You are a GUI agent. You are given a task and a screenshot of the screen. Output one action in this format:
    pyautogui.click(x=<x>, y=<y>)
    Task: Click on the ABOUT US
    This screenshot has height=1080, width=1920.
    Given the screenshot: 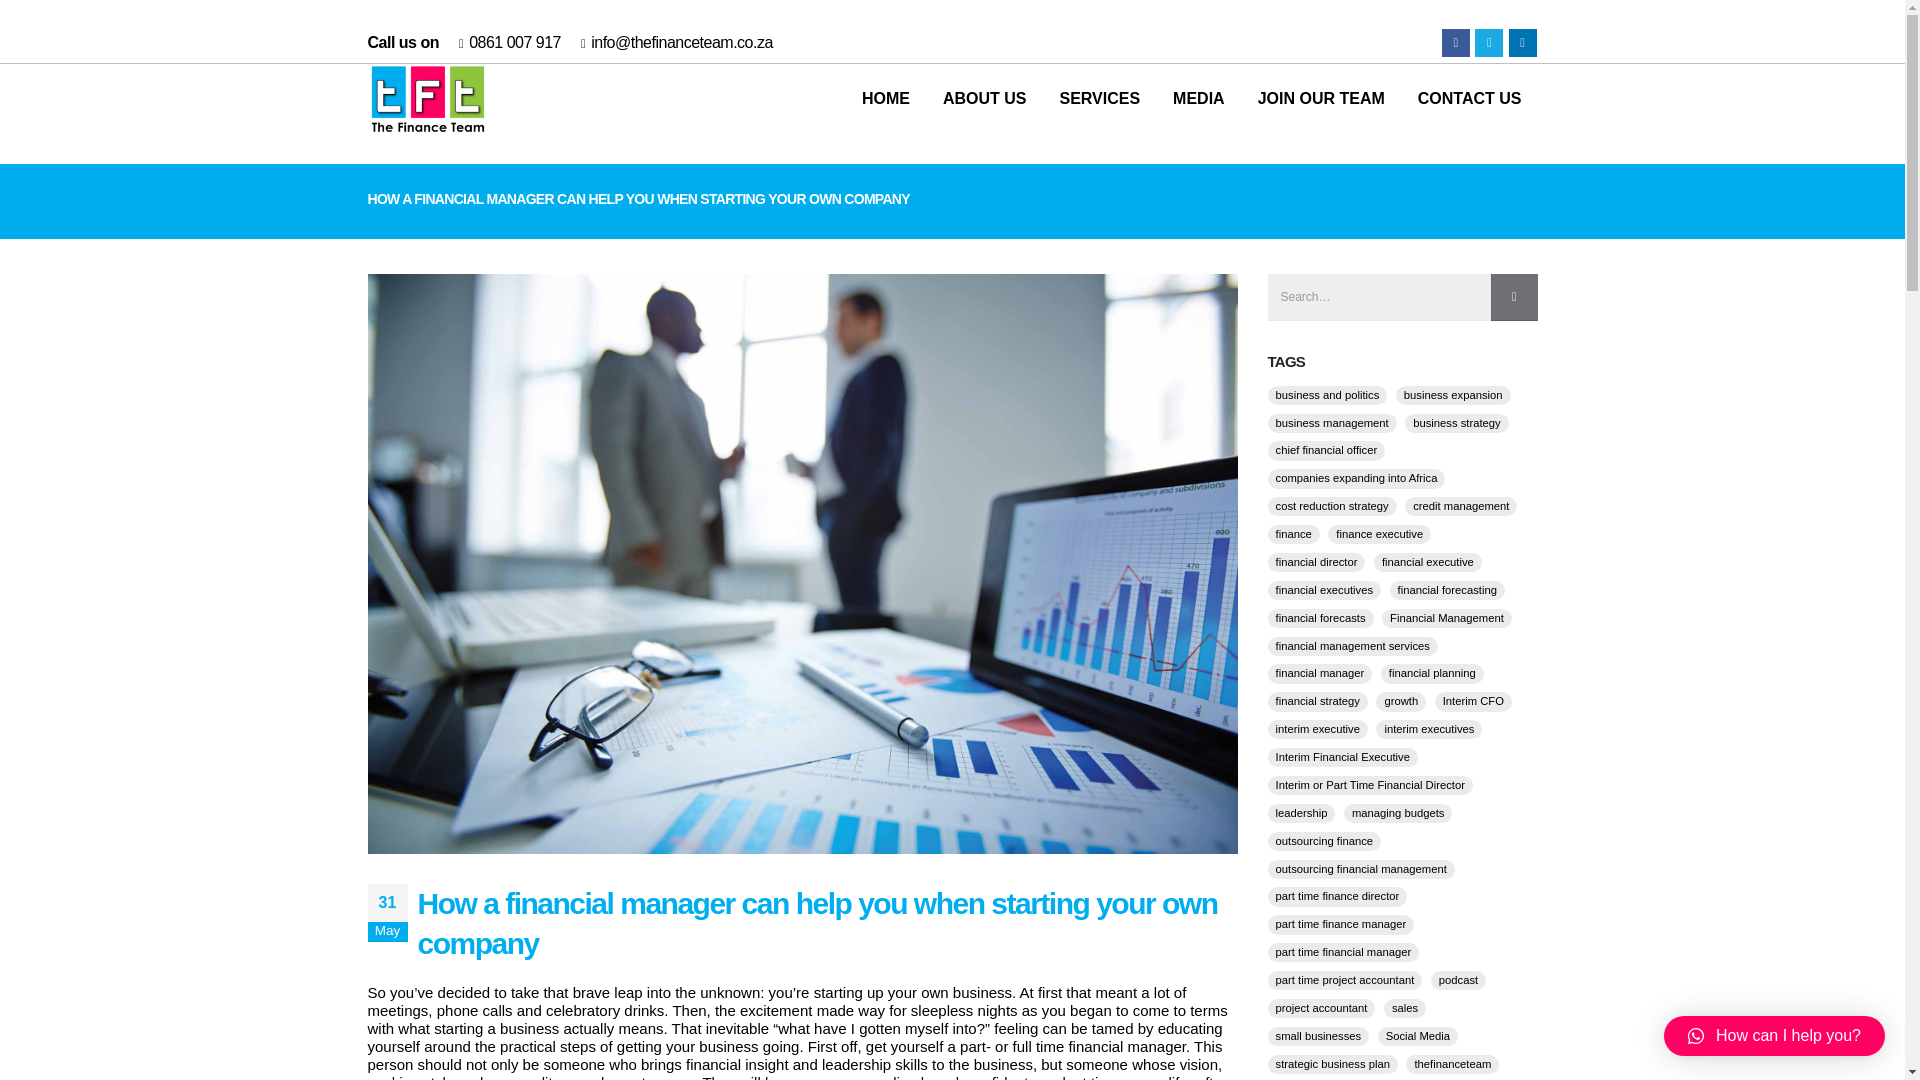 What is the action you would take?
    pyautogui.click(x=984, y=98)
    